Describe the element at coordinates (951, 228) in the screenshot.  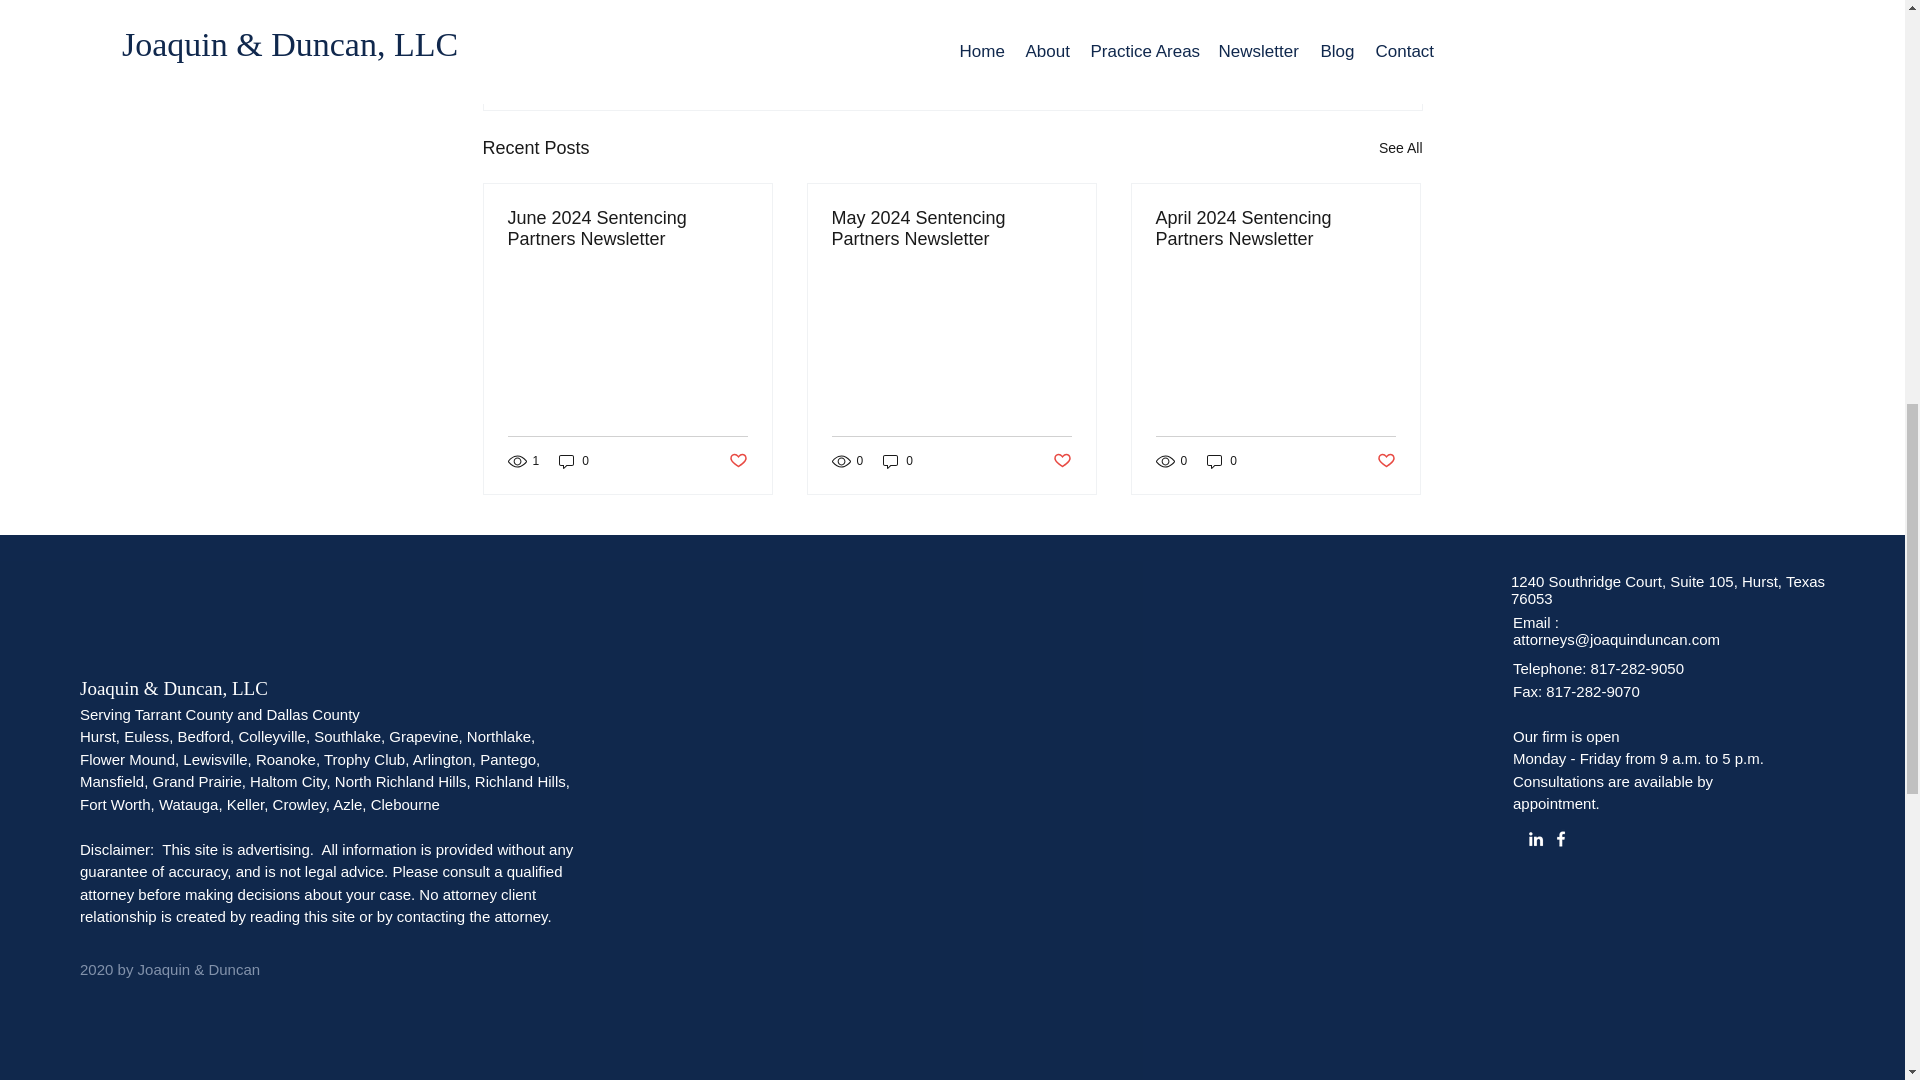
I see `May 2024 Sentencing Partners Newsletter` at that location.